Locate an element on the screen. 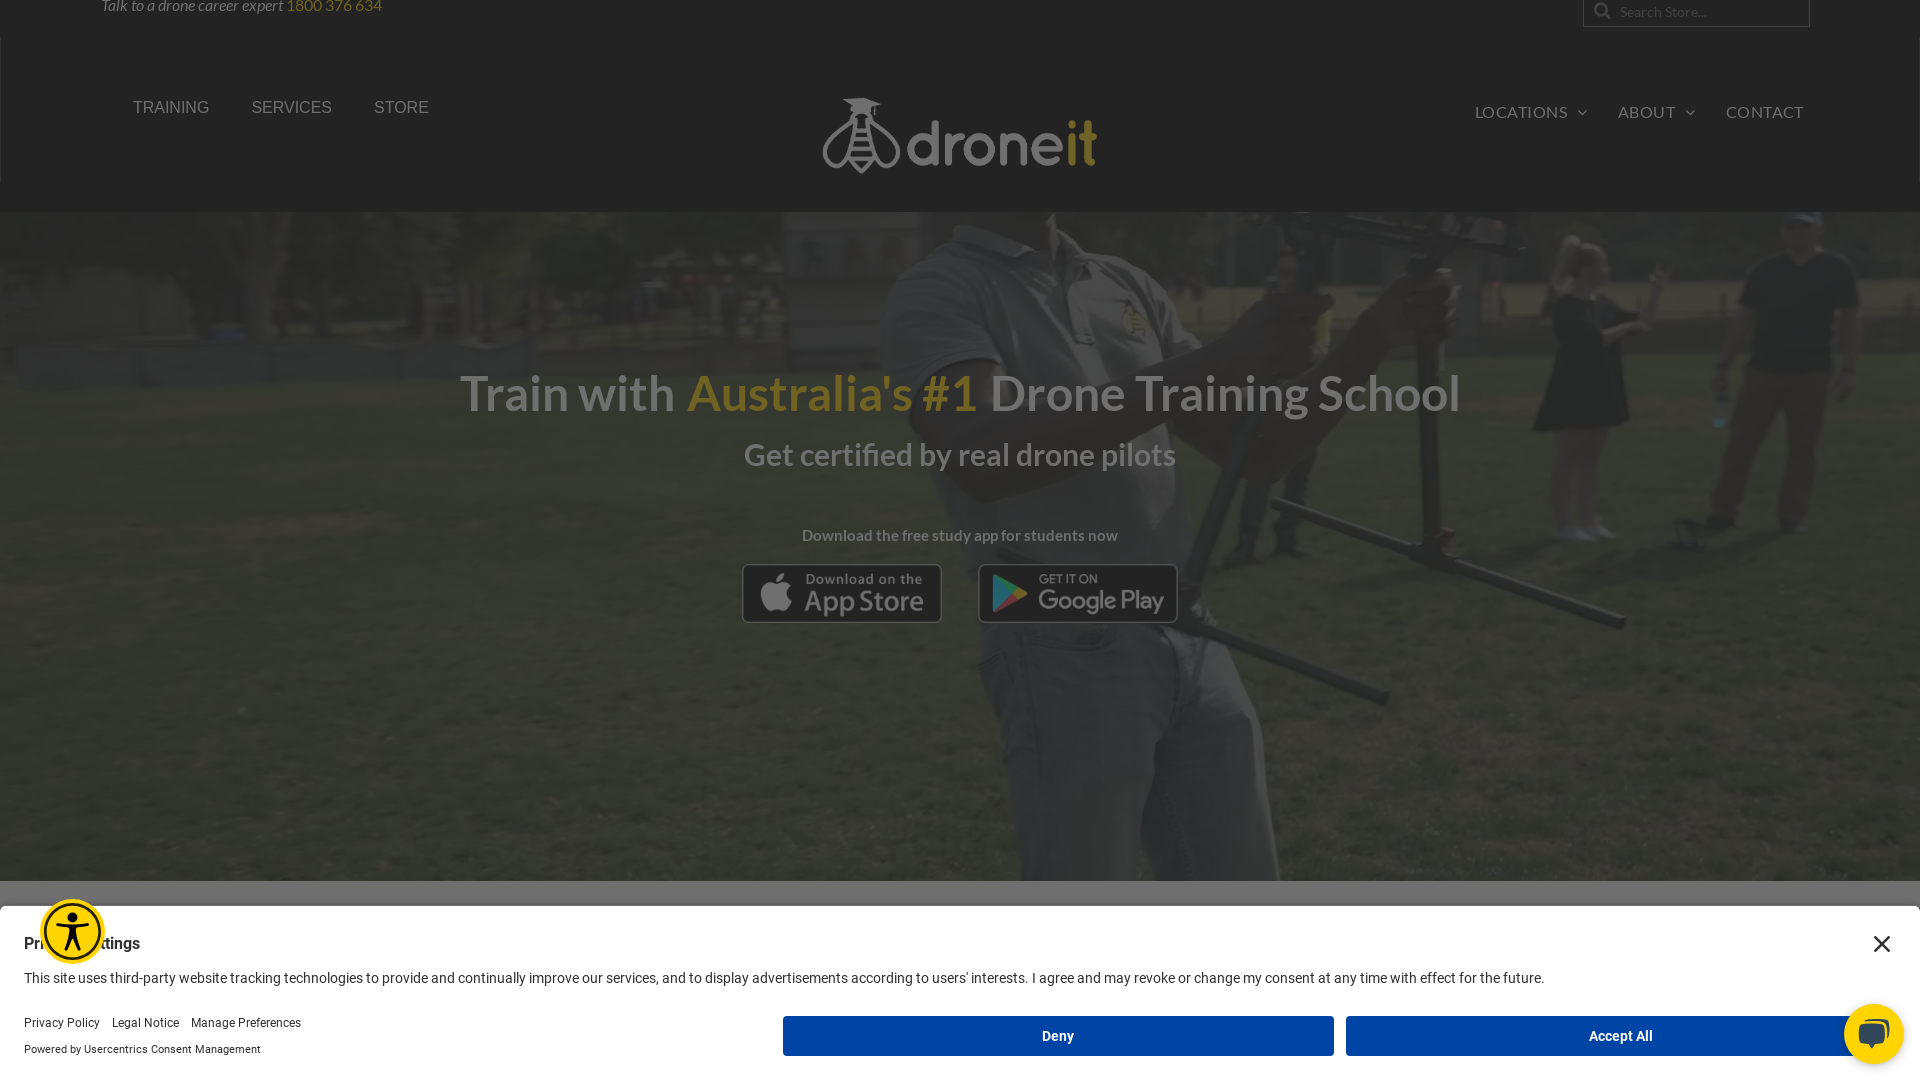 Image resolution: width=1920 pixels, height=1080 pixels. CONTACT is located at coordinates (1765, 112).